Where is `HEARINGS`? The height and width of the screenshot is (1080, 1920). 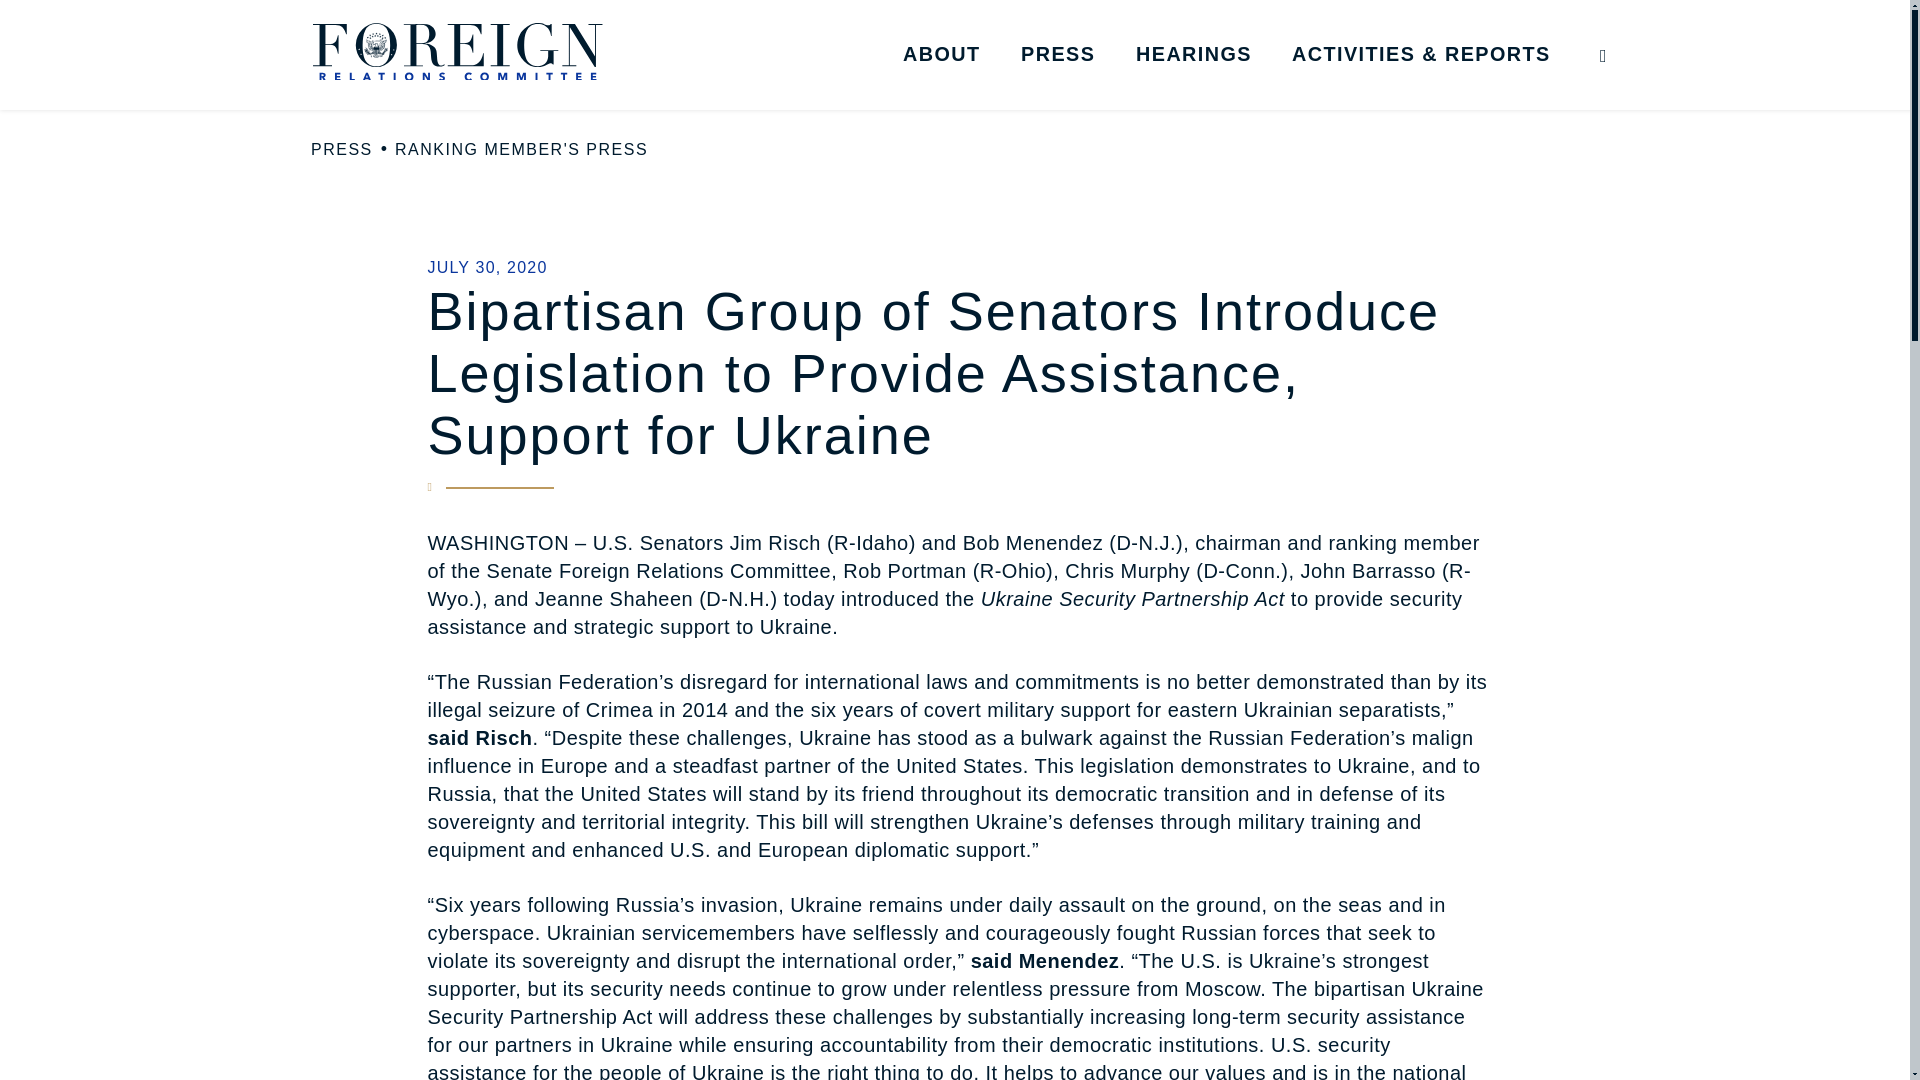 HEARINGS is located at coordinates (1194, 54).